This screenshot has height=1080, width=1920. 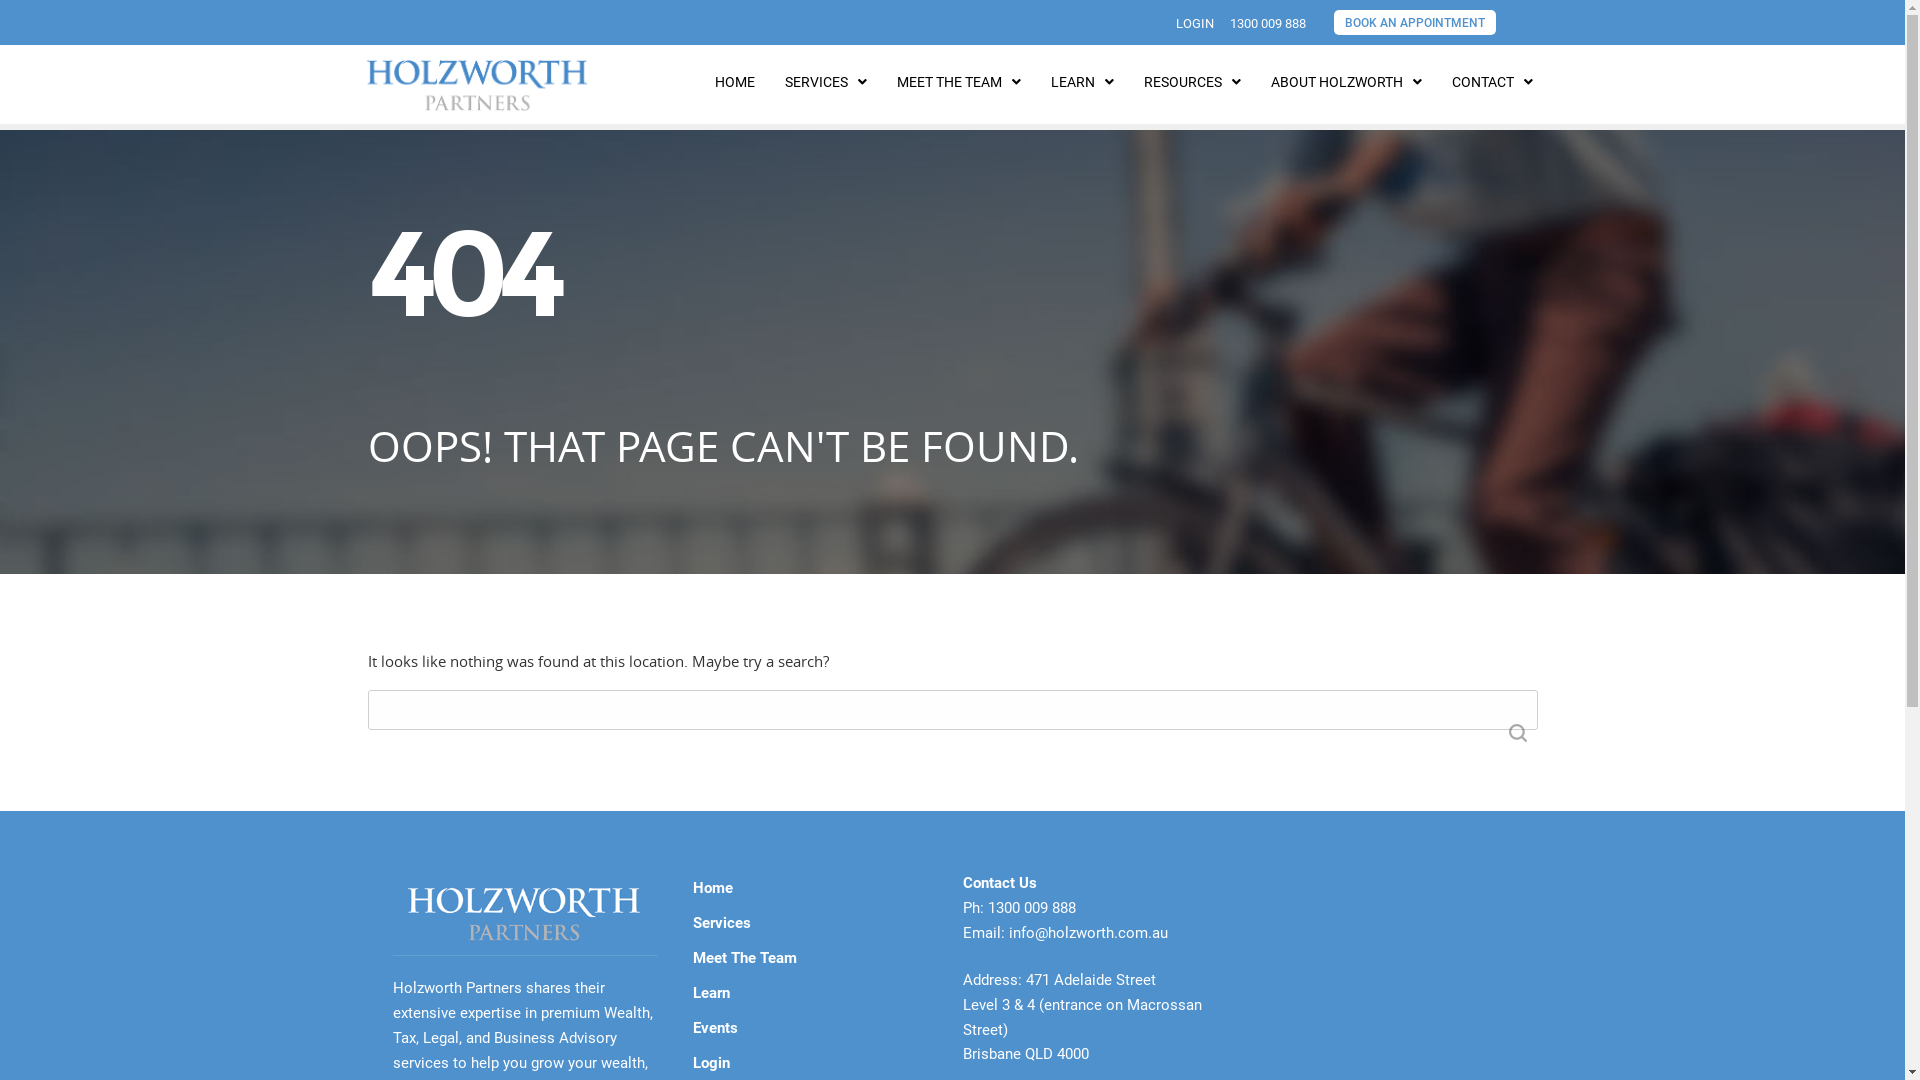 What do you see at coordinates (1518, 733) in the screenshot?
I see `Search` at bounding box center [1518, 733].